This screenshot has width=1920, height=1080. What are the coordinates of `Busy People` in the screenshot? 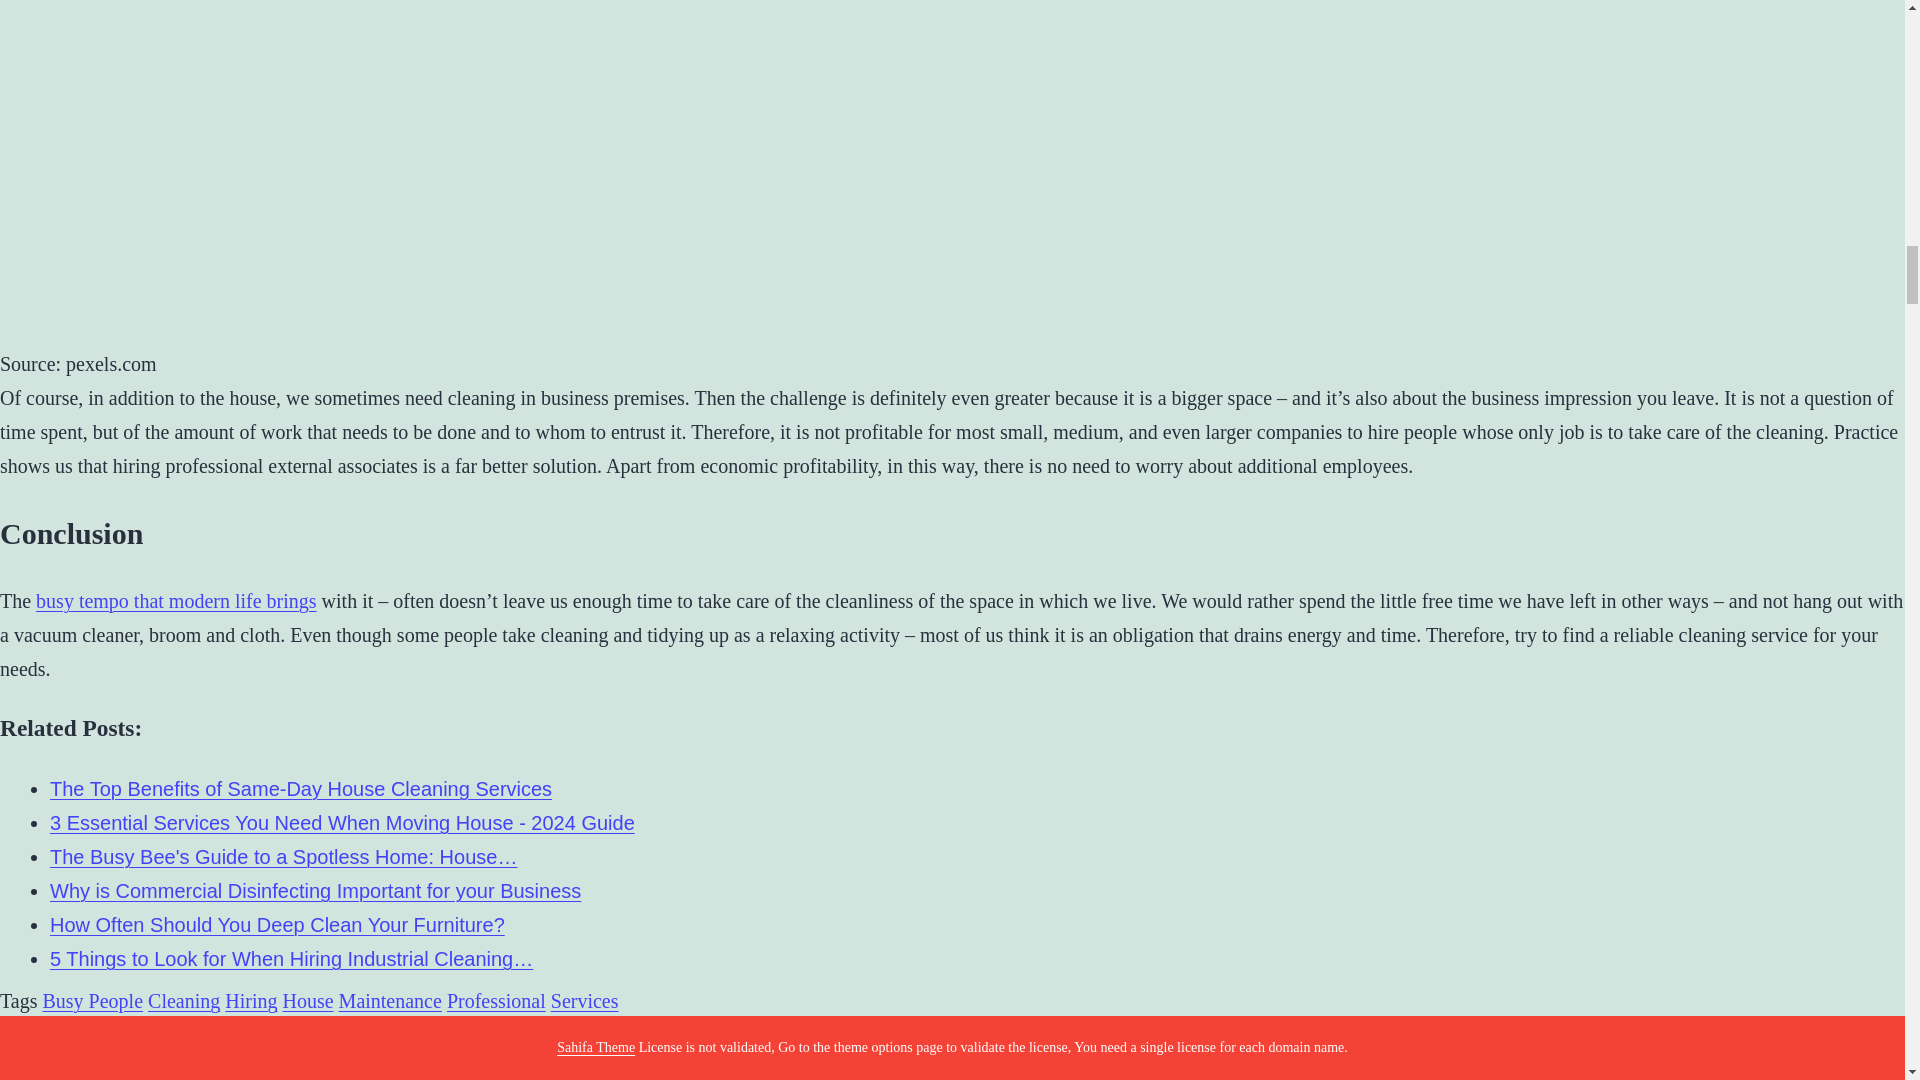 It's located at (92, 1000).